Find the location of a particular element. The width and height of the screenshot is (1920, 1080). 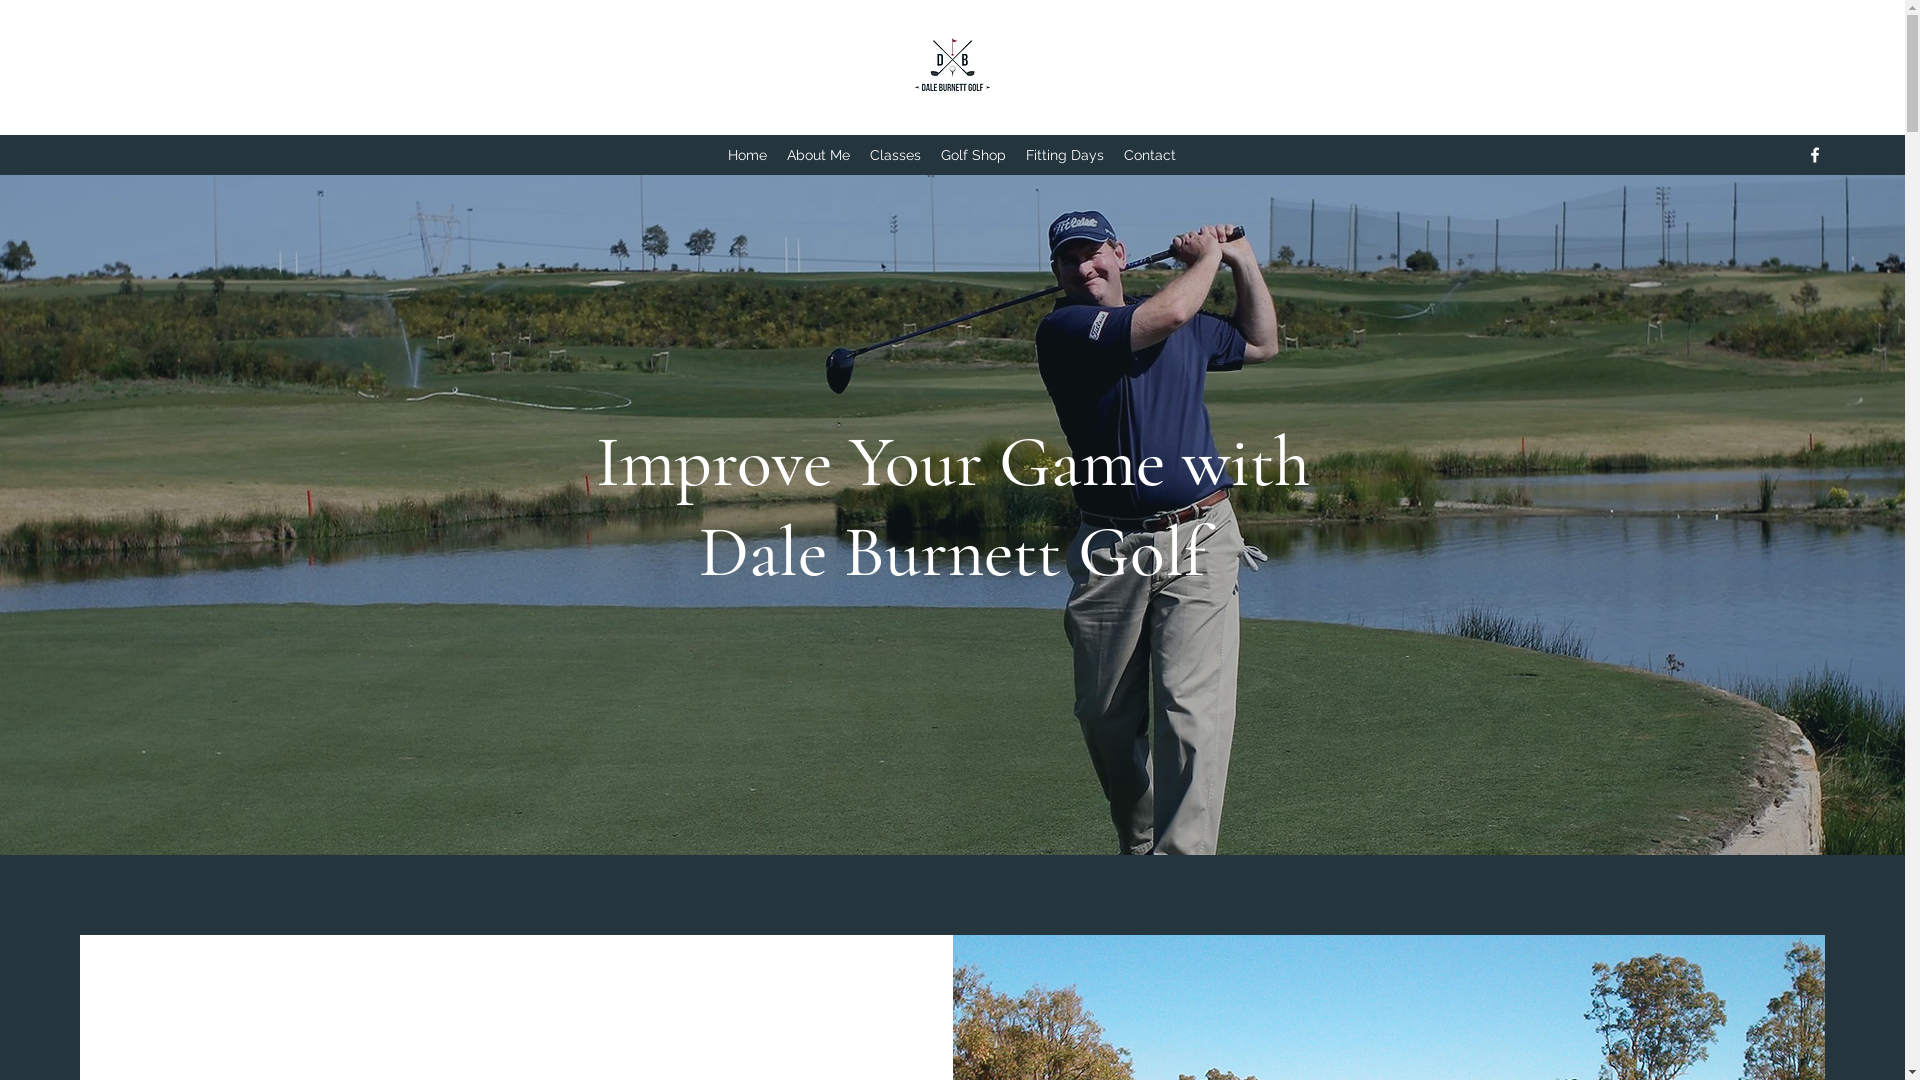

Classes is located at coordinates (896, 155).